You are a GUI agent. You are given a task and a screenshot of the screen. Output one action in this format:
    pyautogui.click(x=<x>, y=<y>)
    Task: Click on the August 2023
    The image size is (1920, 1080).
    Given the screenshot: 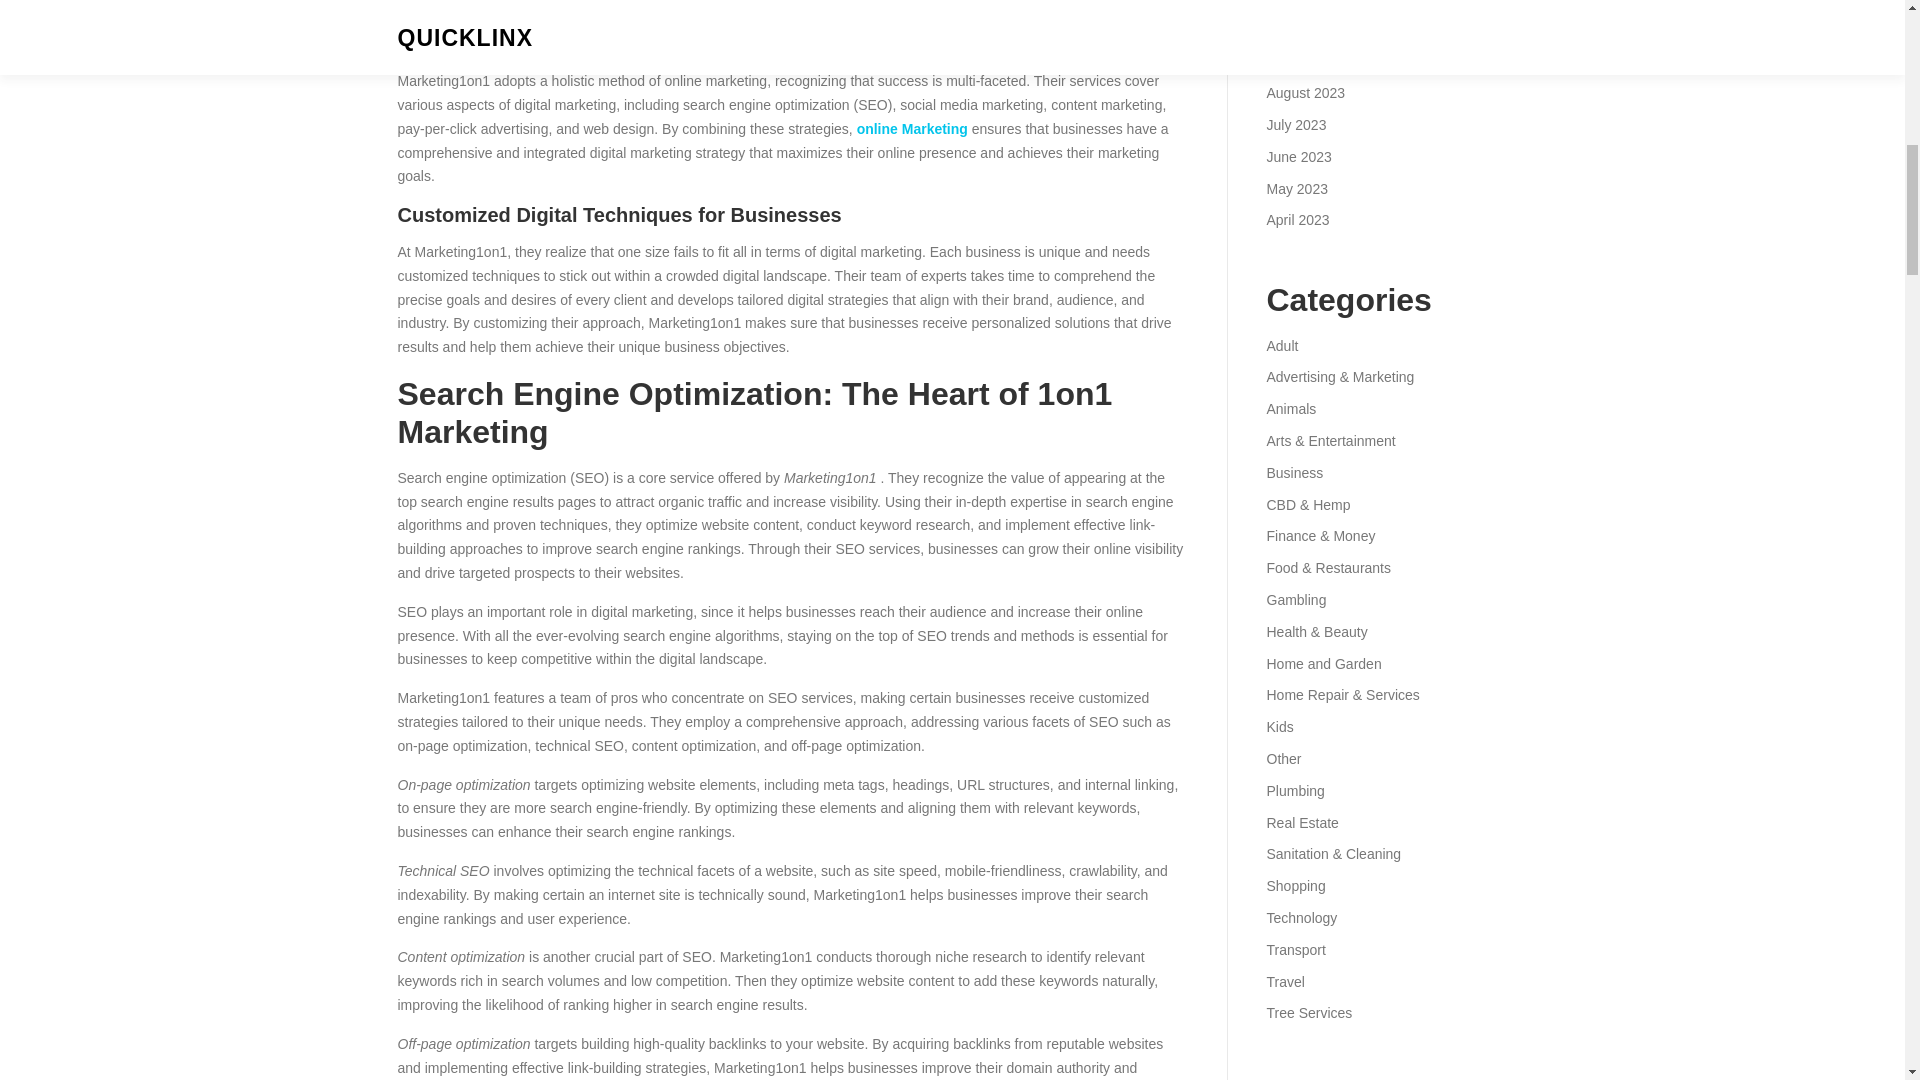 What is the action you would take?
    pyautogui.click(x=1305, y=93)
    